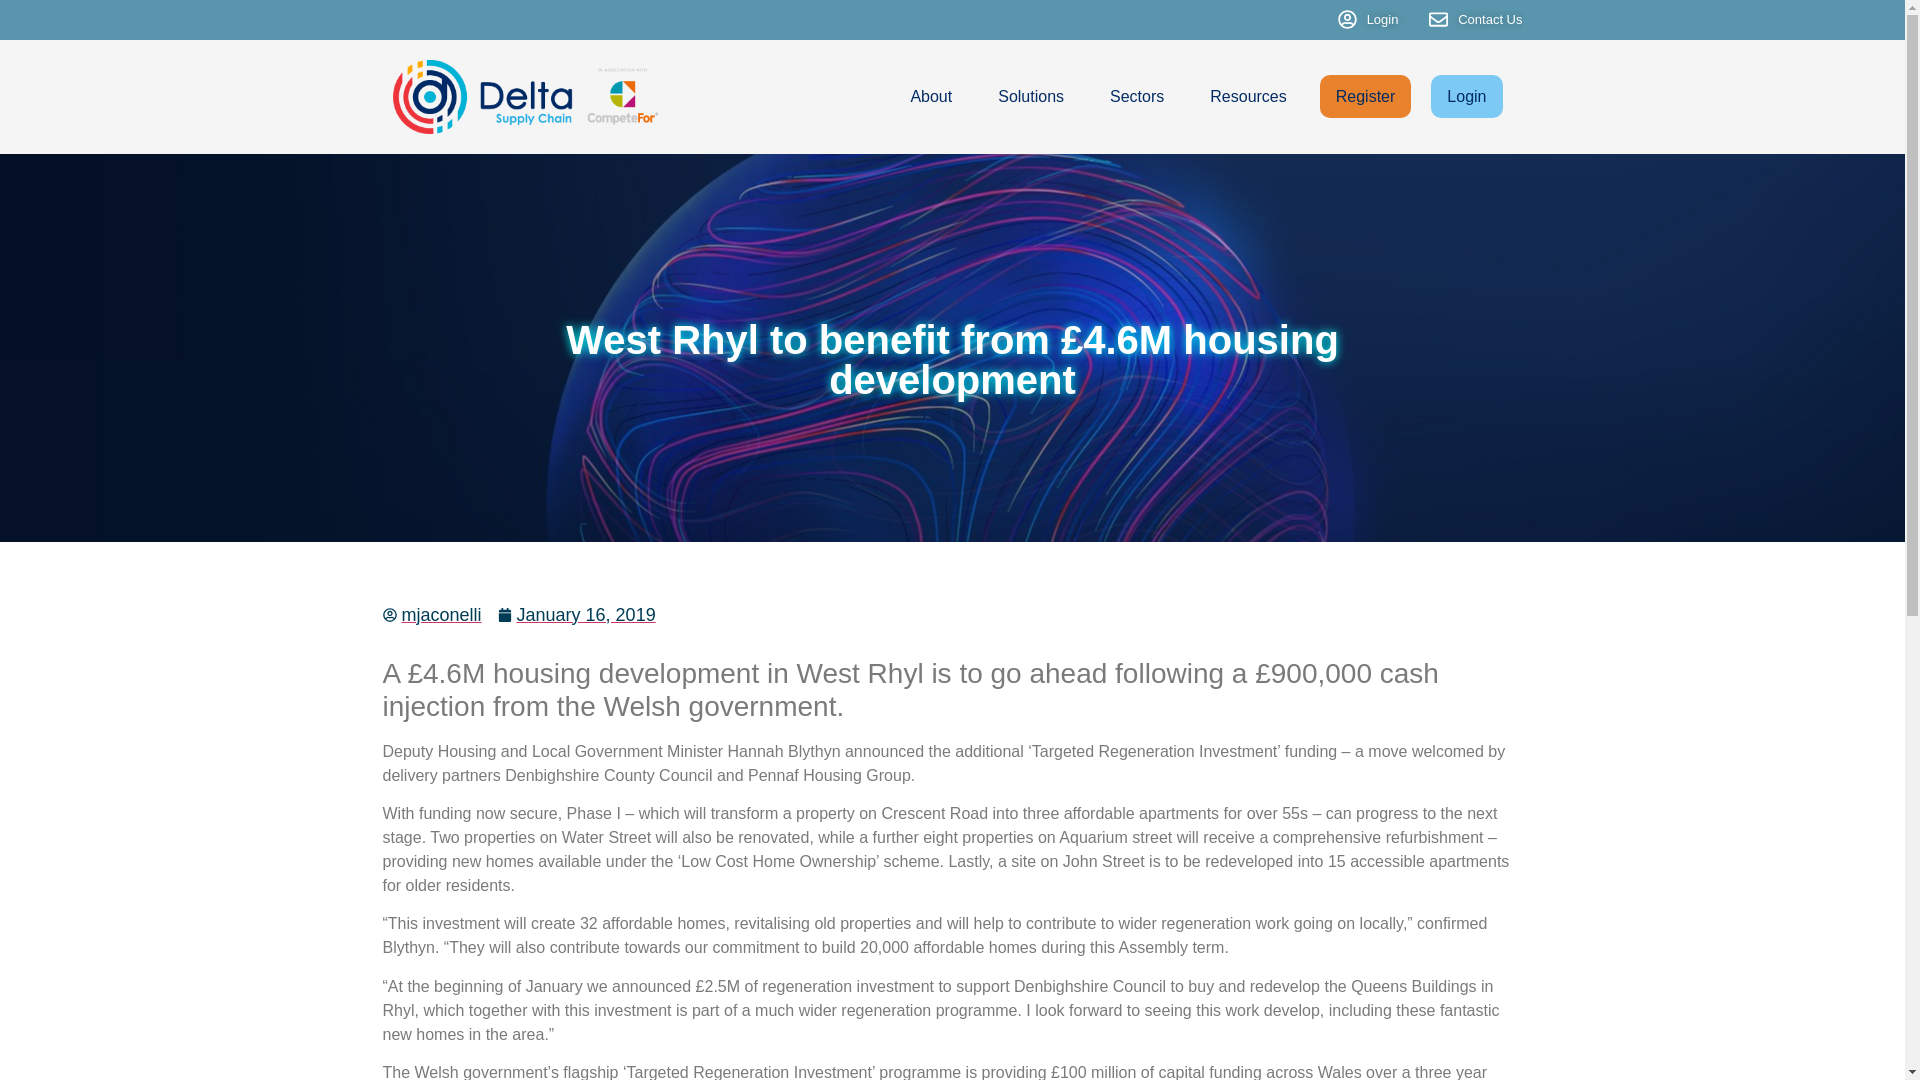  I want to click on Login, so click(1368, 20).